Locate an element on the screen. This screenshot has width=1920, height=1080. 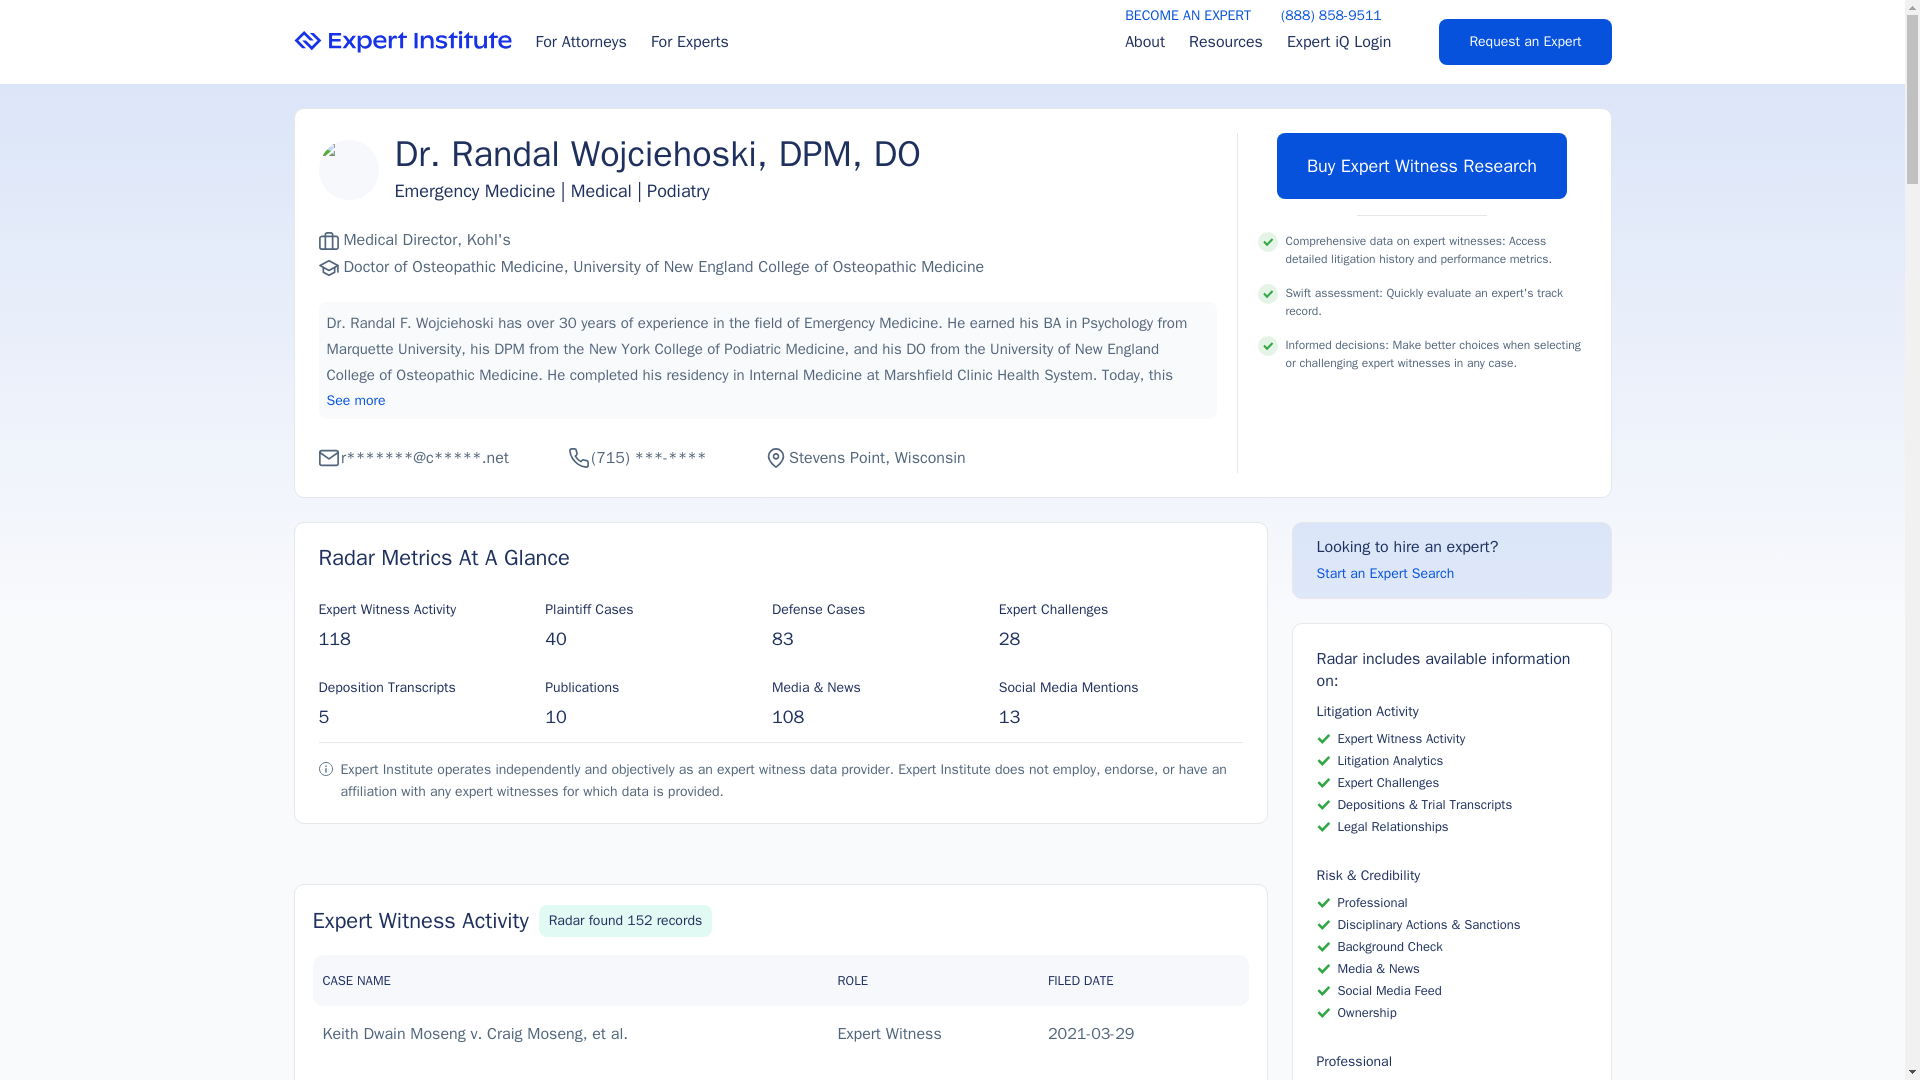
Start an Expert Search is located at coordinates (1384, 574).